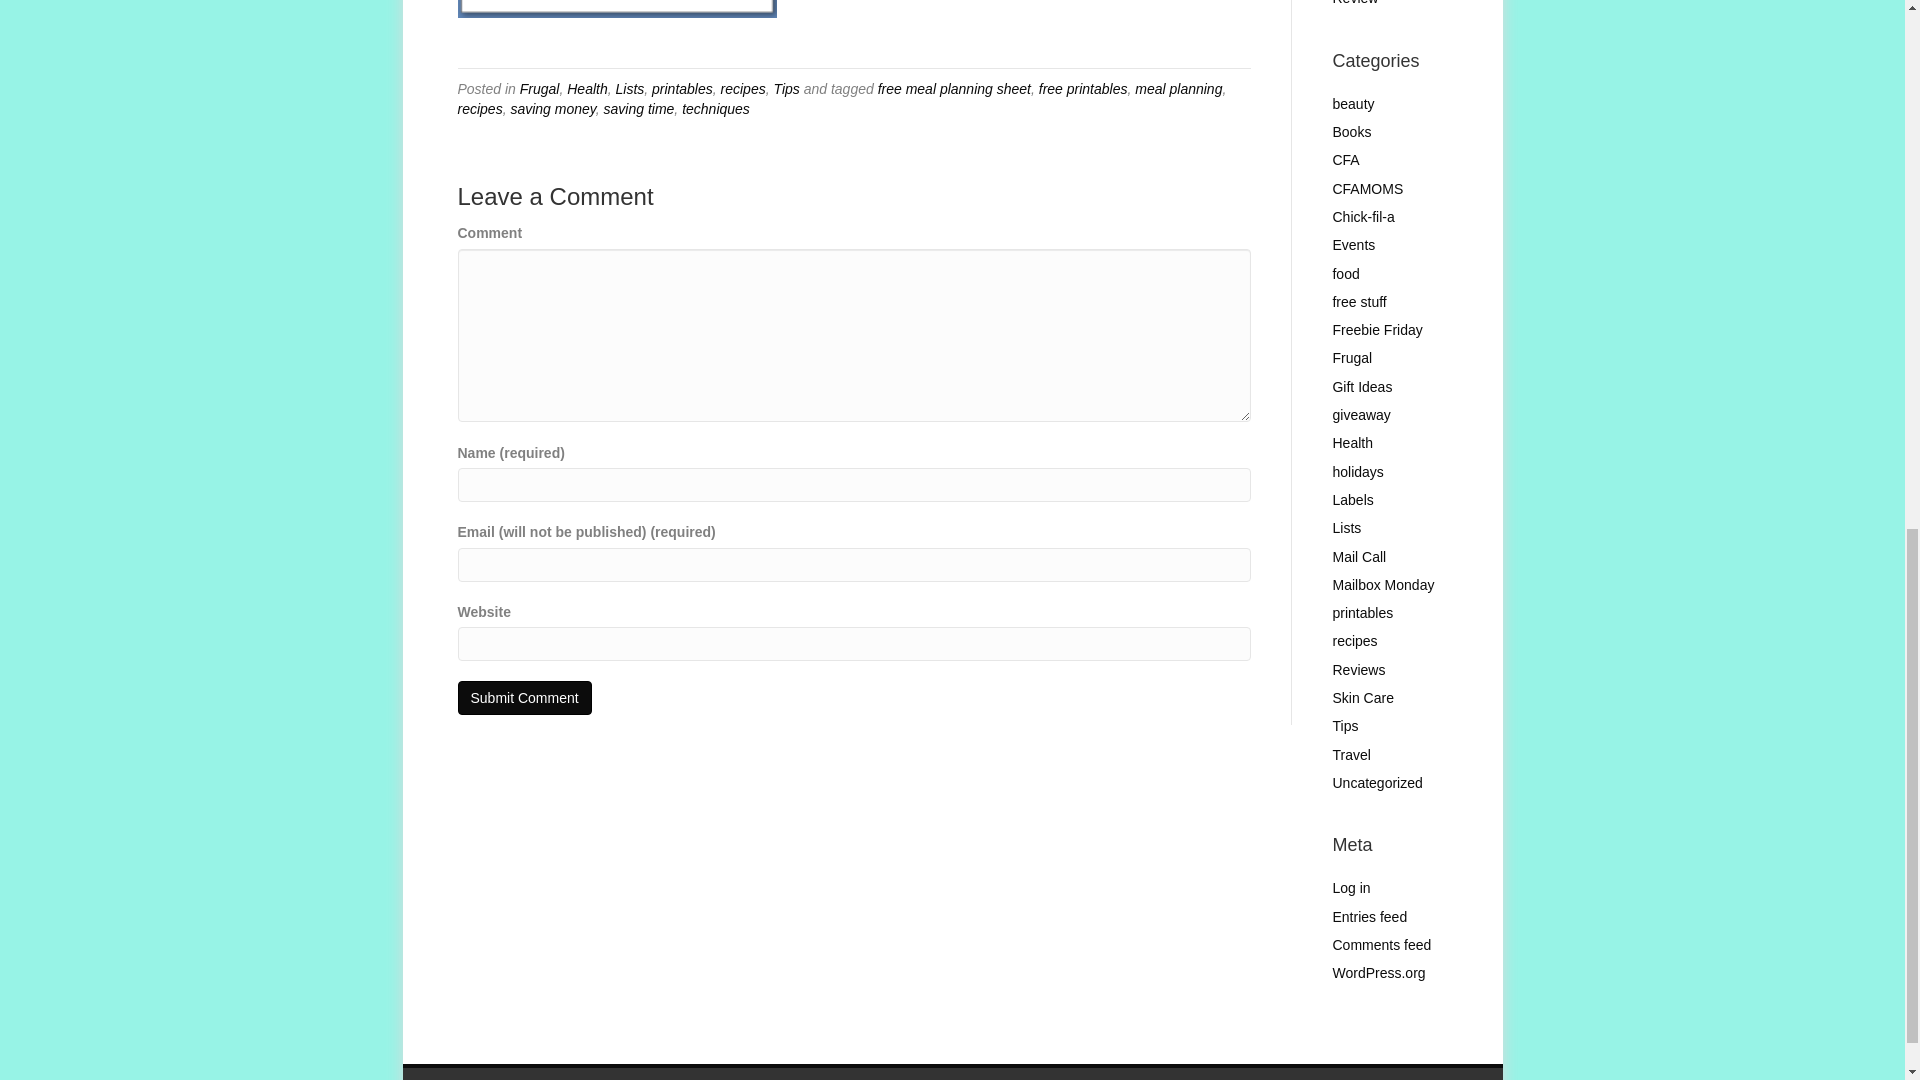 This screenshot has height=1080, width=1920. I want to click on Health, so click(586, 89).